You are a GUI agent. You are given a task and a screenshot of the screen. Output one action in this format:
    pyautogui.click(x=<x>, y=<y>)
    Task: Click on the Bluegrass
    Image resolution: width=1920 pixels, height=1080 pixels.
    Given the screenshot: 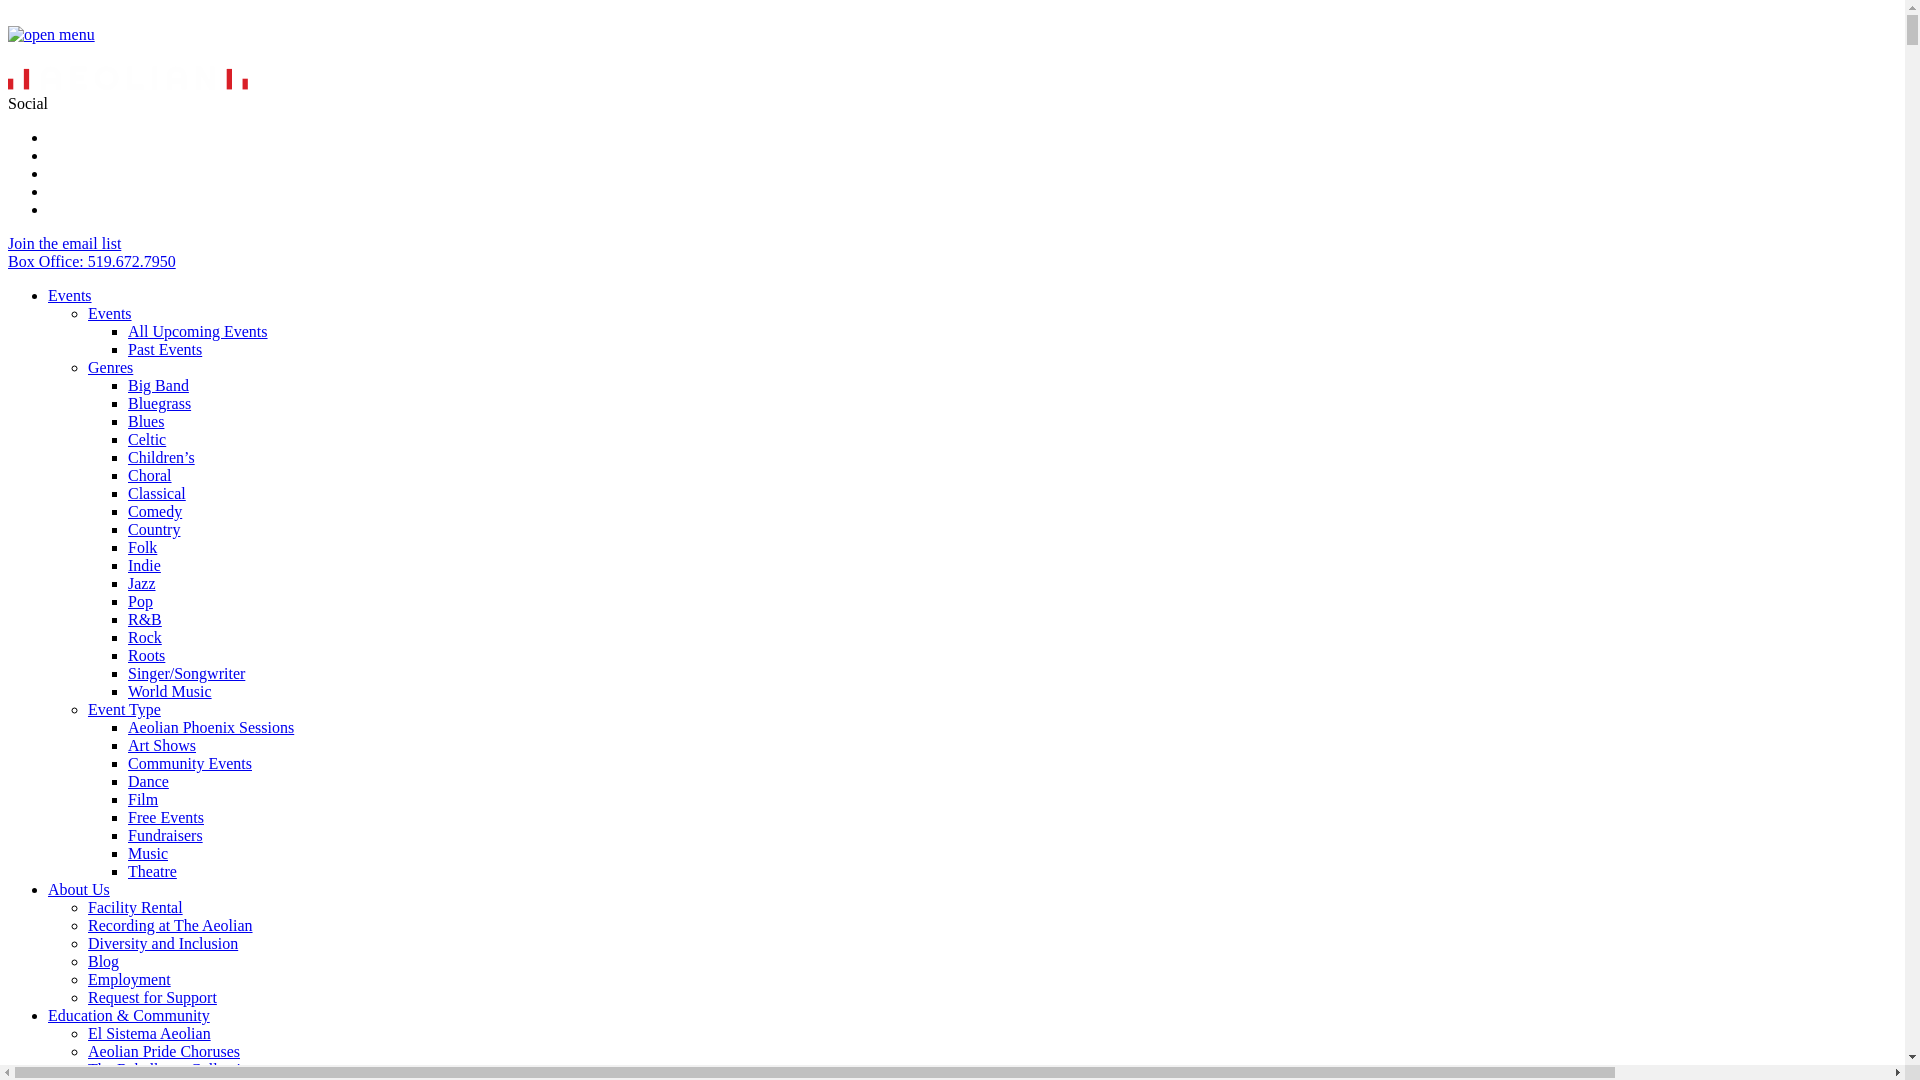 What is the action you would take?
    pyautogui.click(x=160, y=404)
    